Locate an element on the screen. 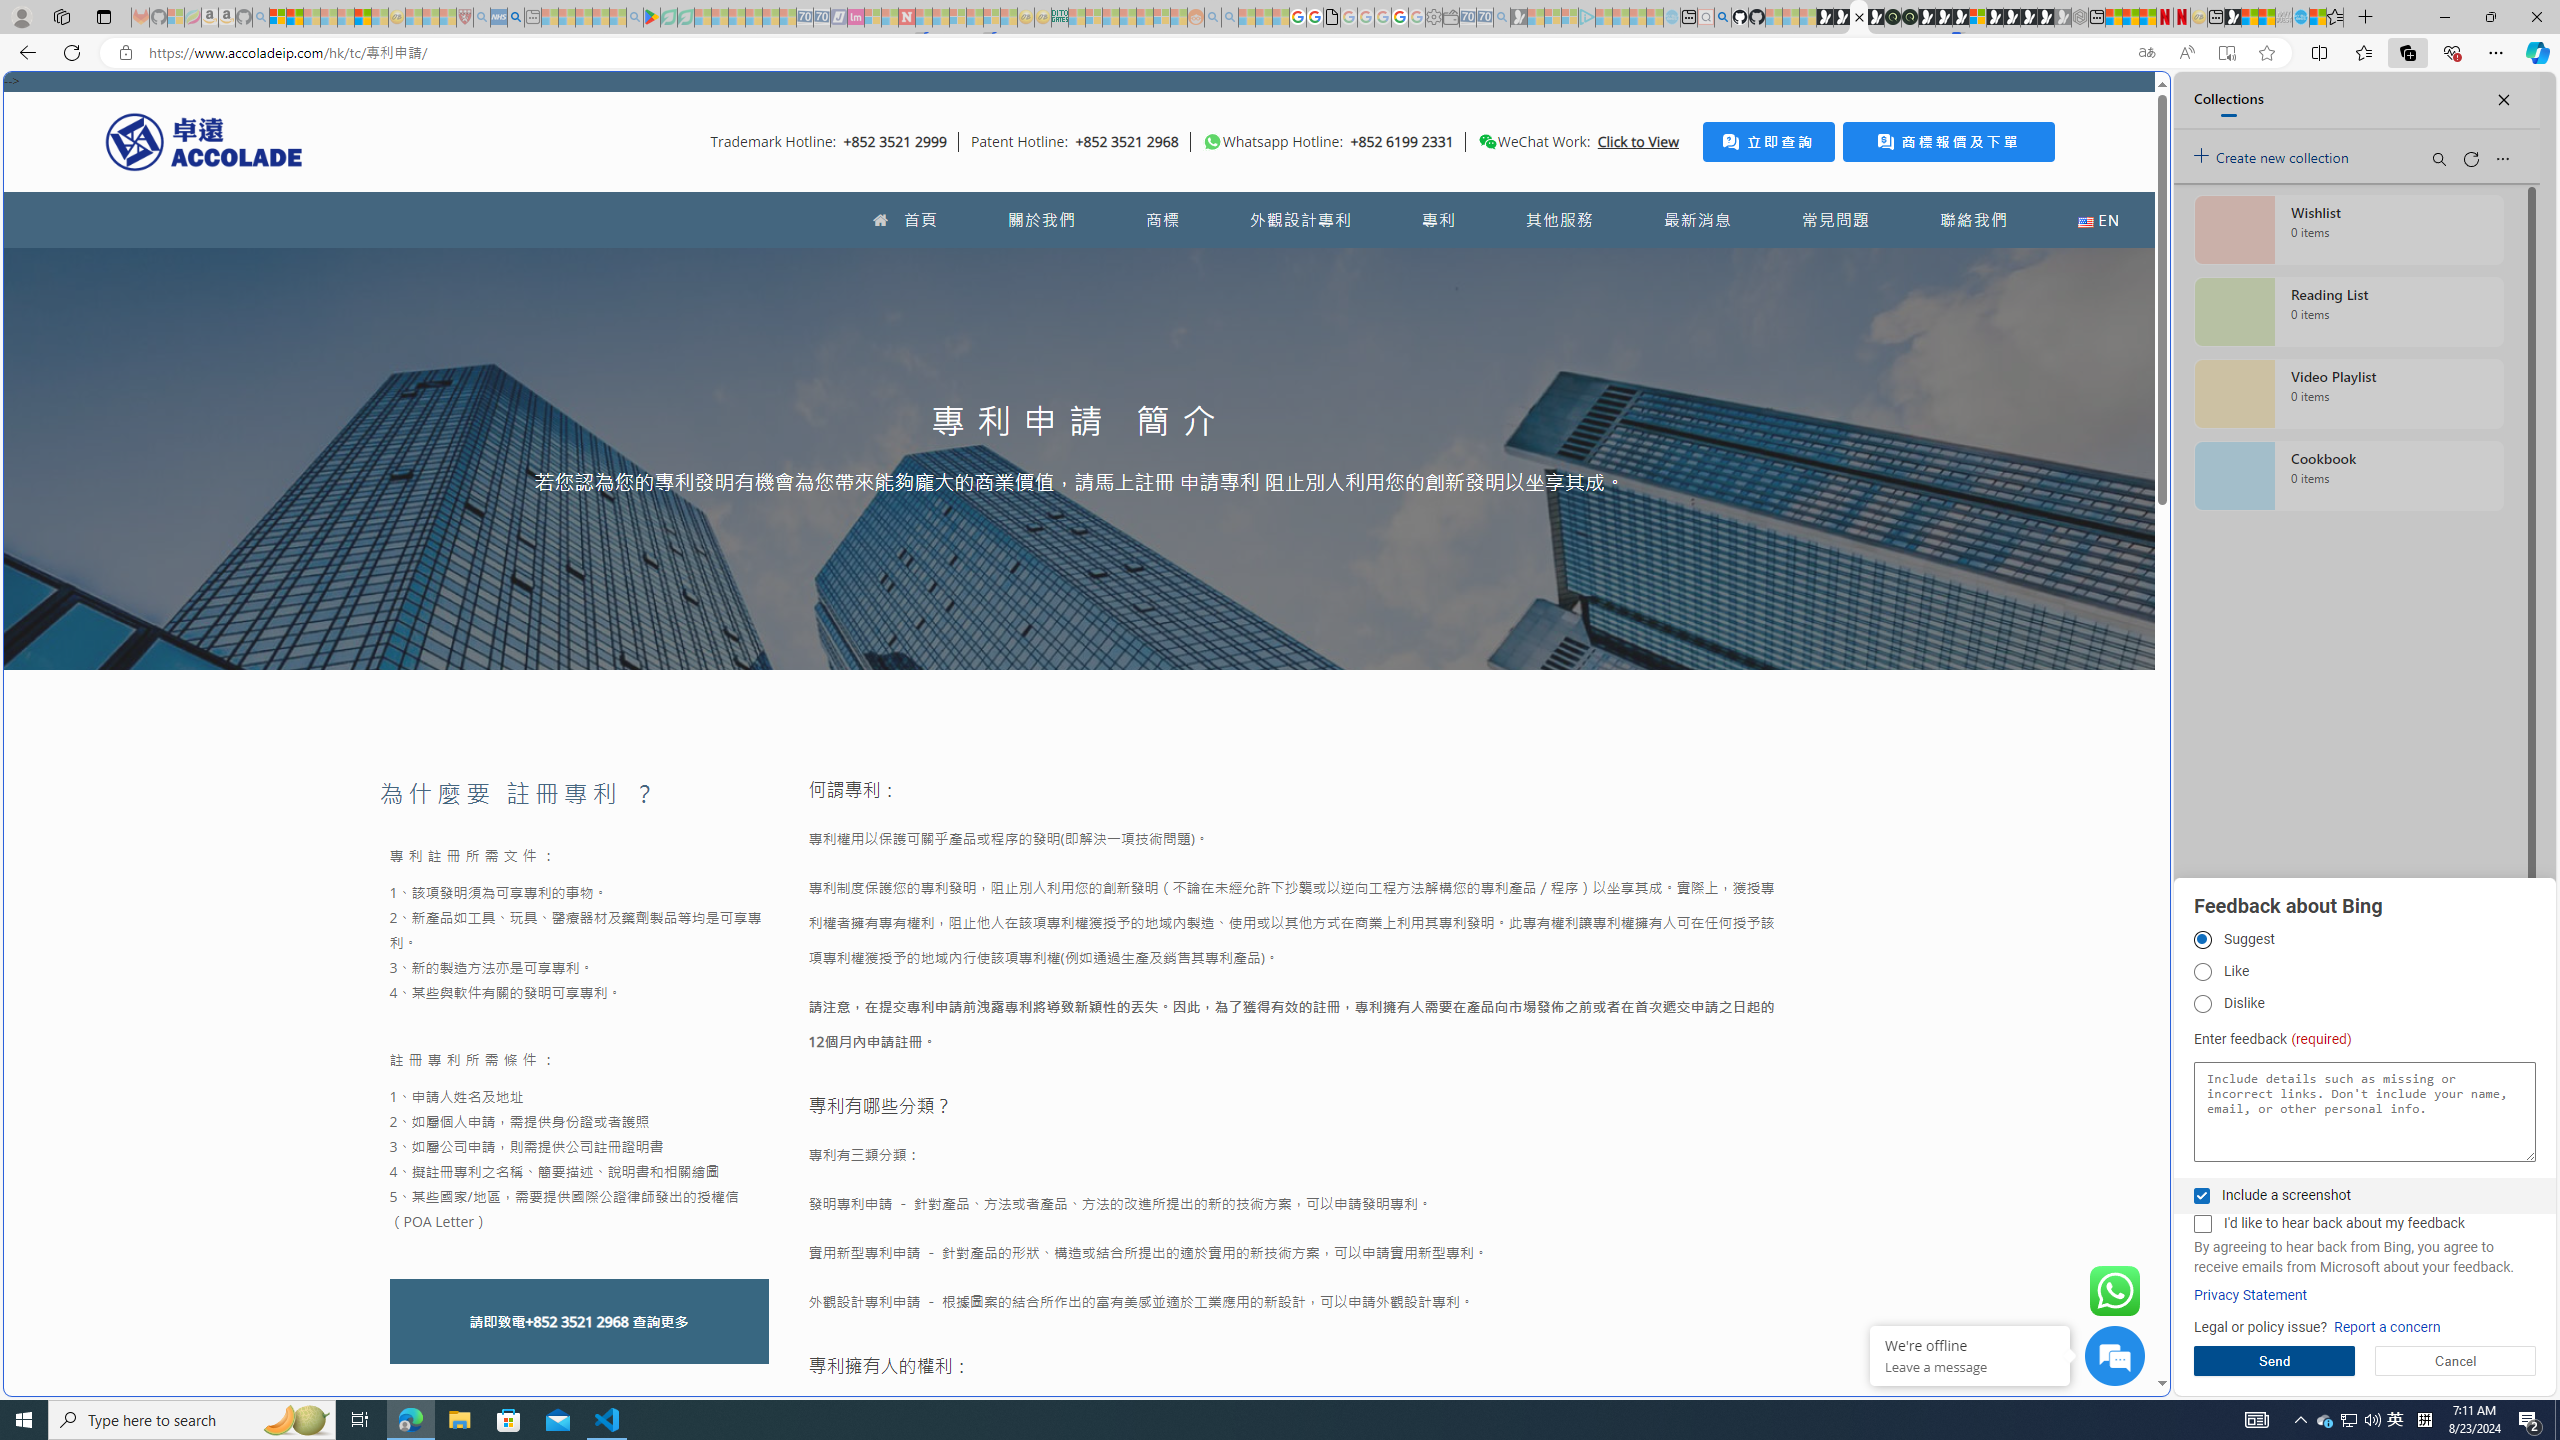 This screenshot has width=2560, height=1440. Sign in to your account is located at coordinates (1977, 17).